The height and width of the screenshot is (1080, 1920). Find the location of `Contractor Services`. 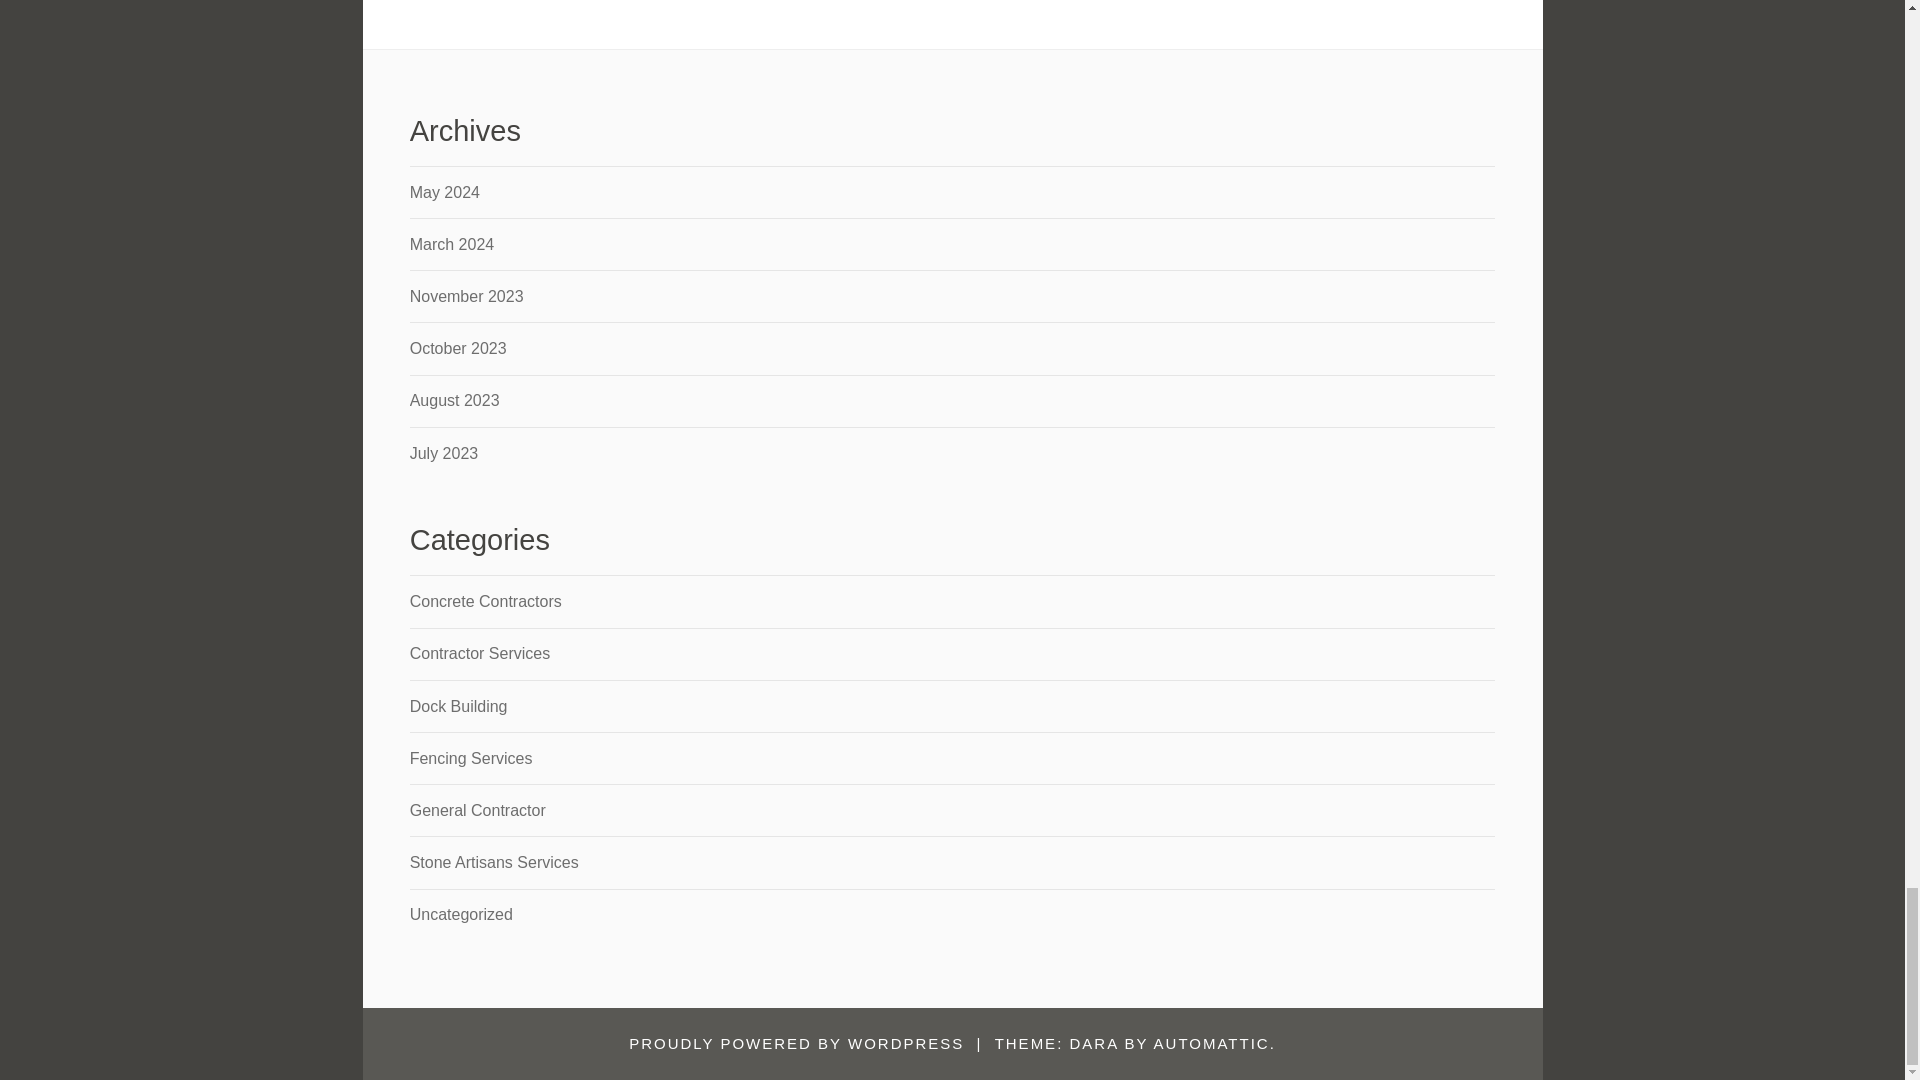

Contractor Services is located at coordinates (480, 653).